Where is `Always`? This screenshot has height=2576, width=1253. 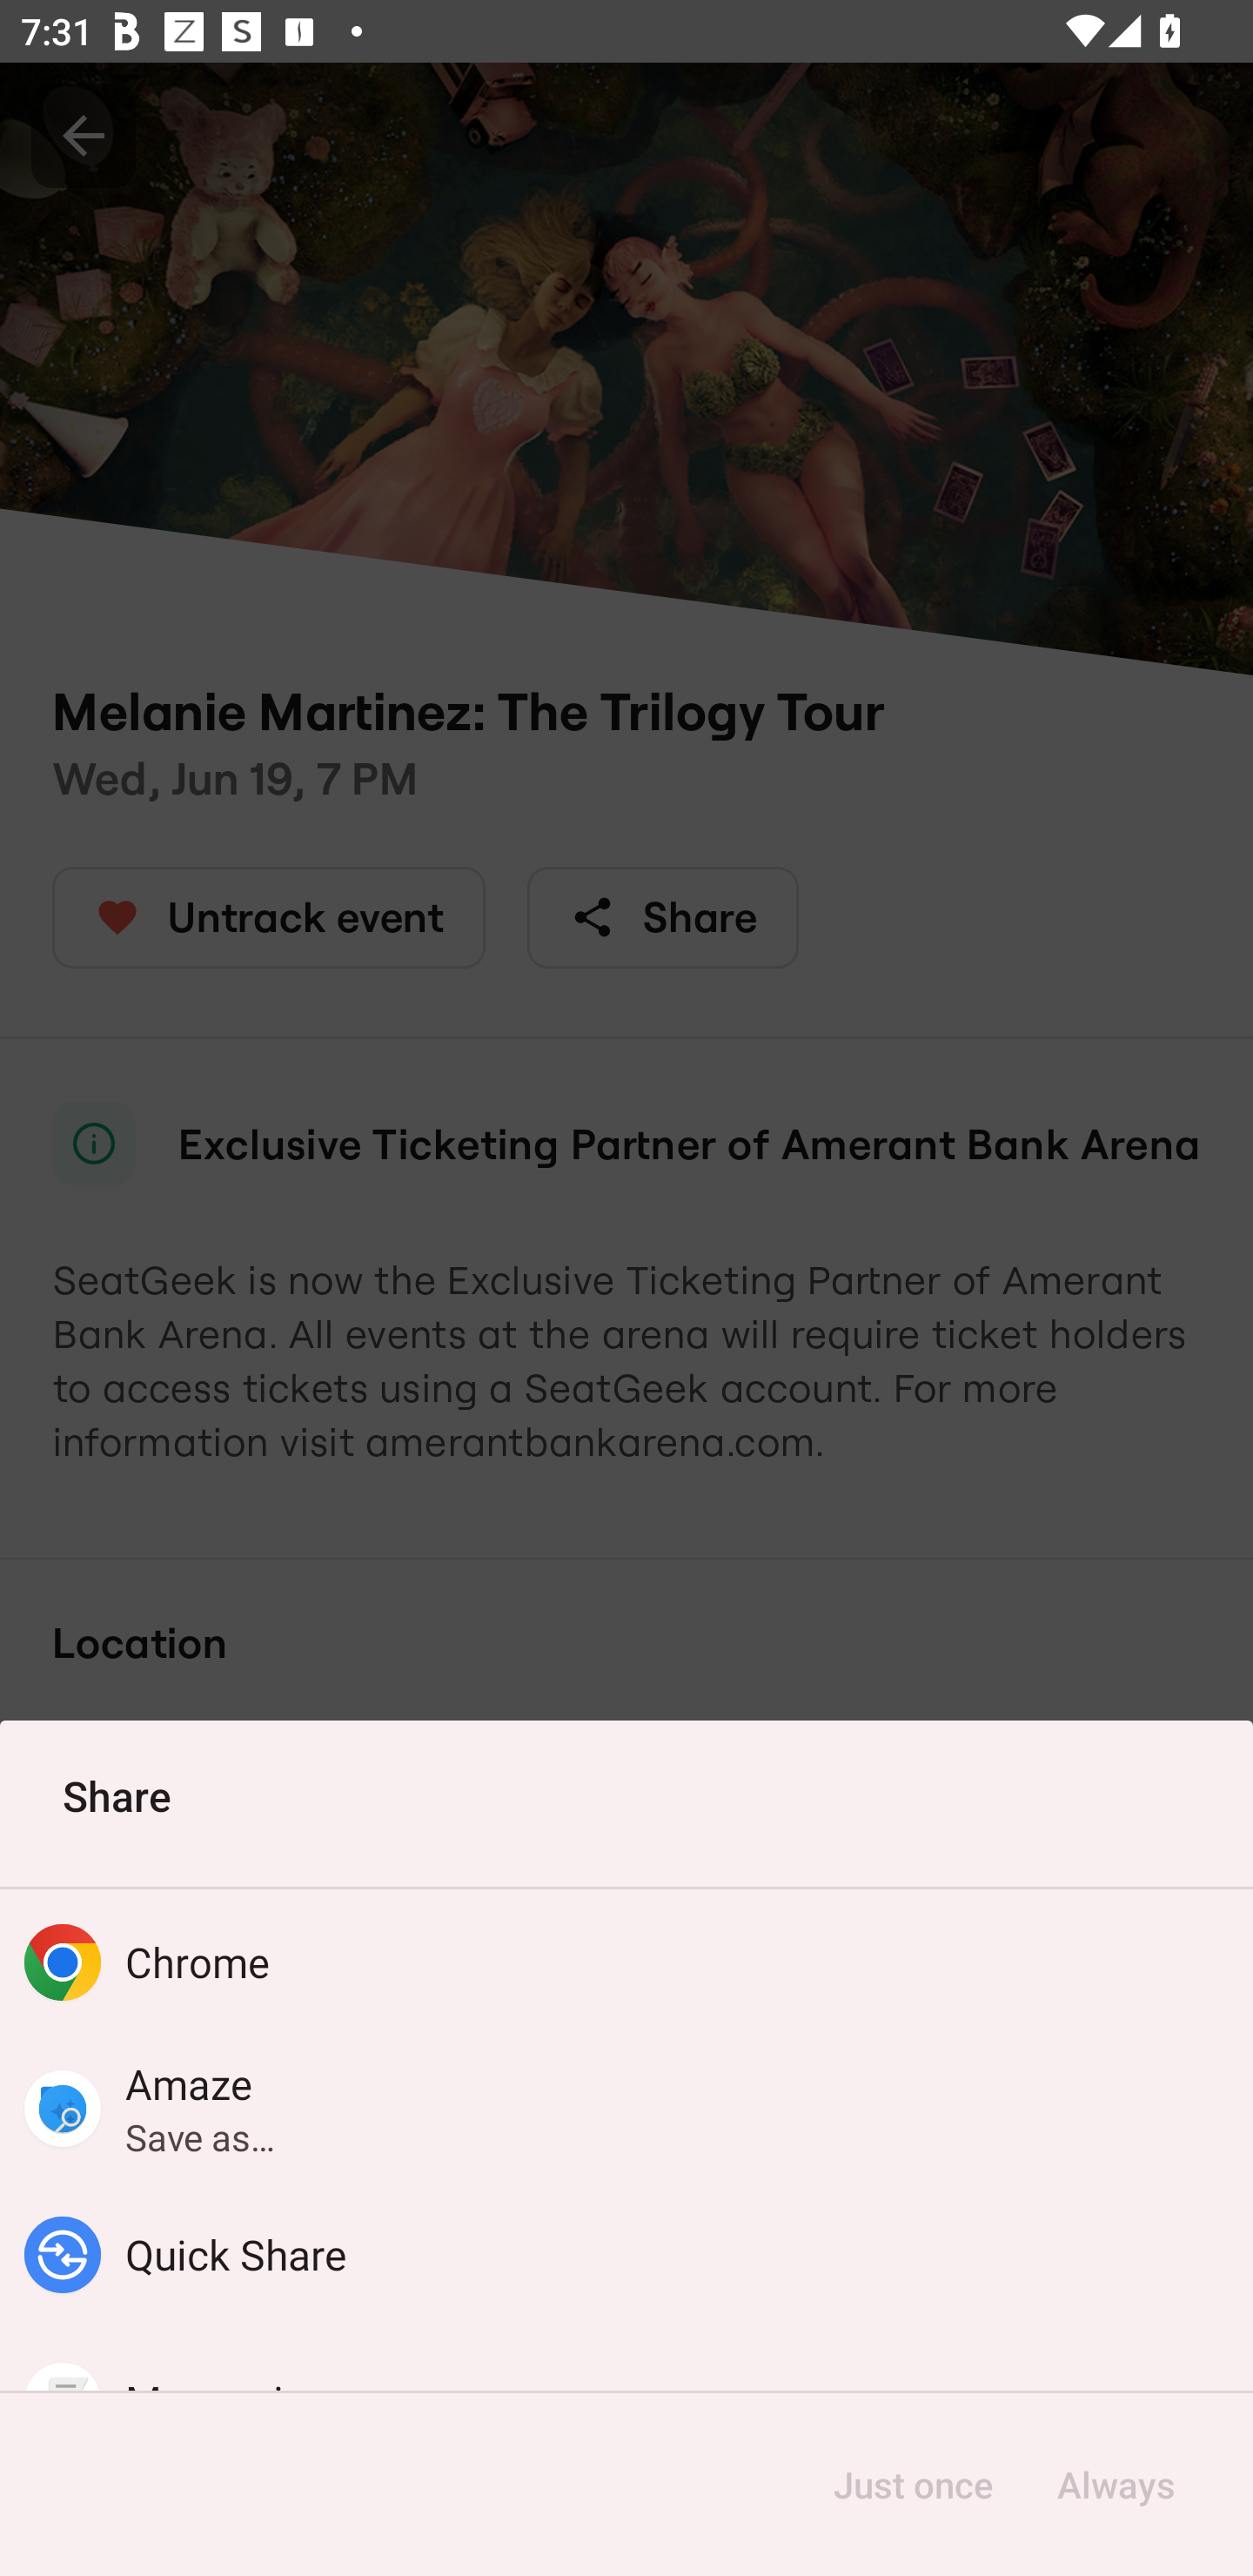 Always is located at coordinates (1115, 2484).